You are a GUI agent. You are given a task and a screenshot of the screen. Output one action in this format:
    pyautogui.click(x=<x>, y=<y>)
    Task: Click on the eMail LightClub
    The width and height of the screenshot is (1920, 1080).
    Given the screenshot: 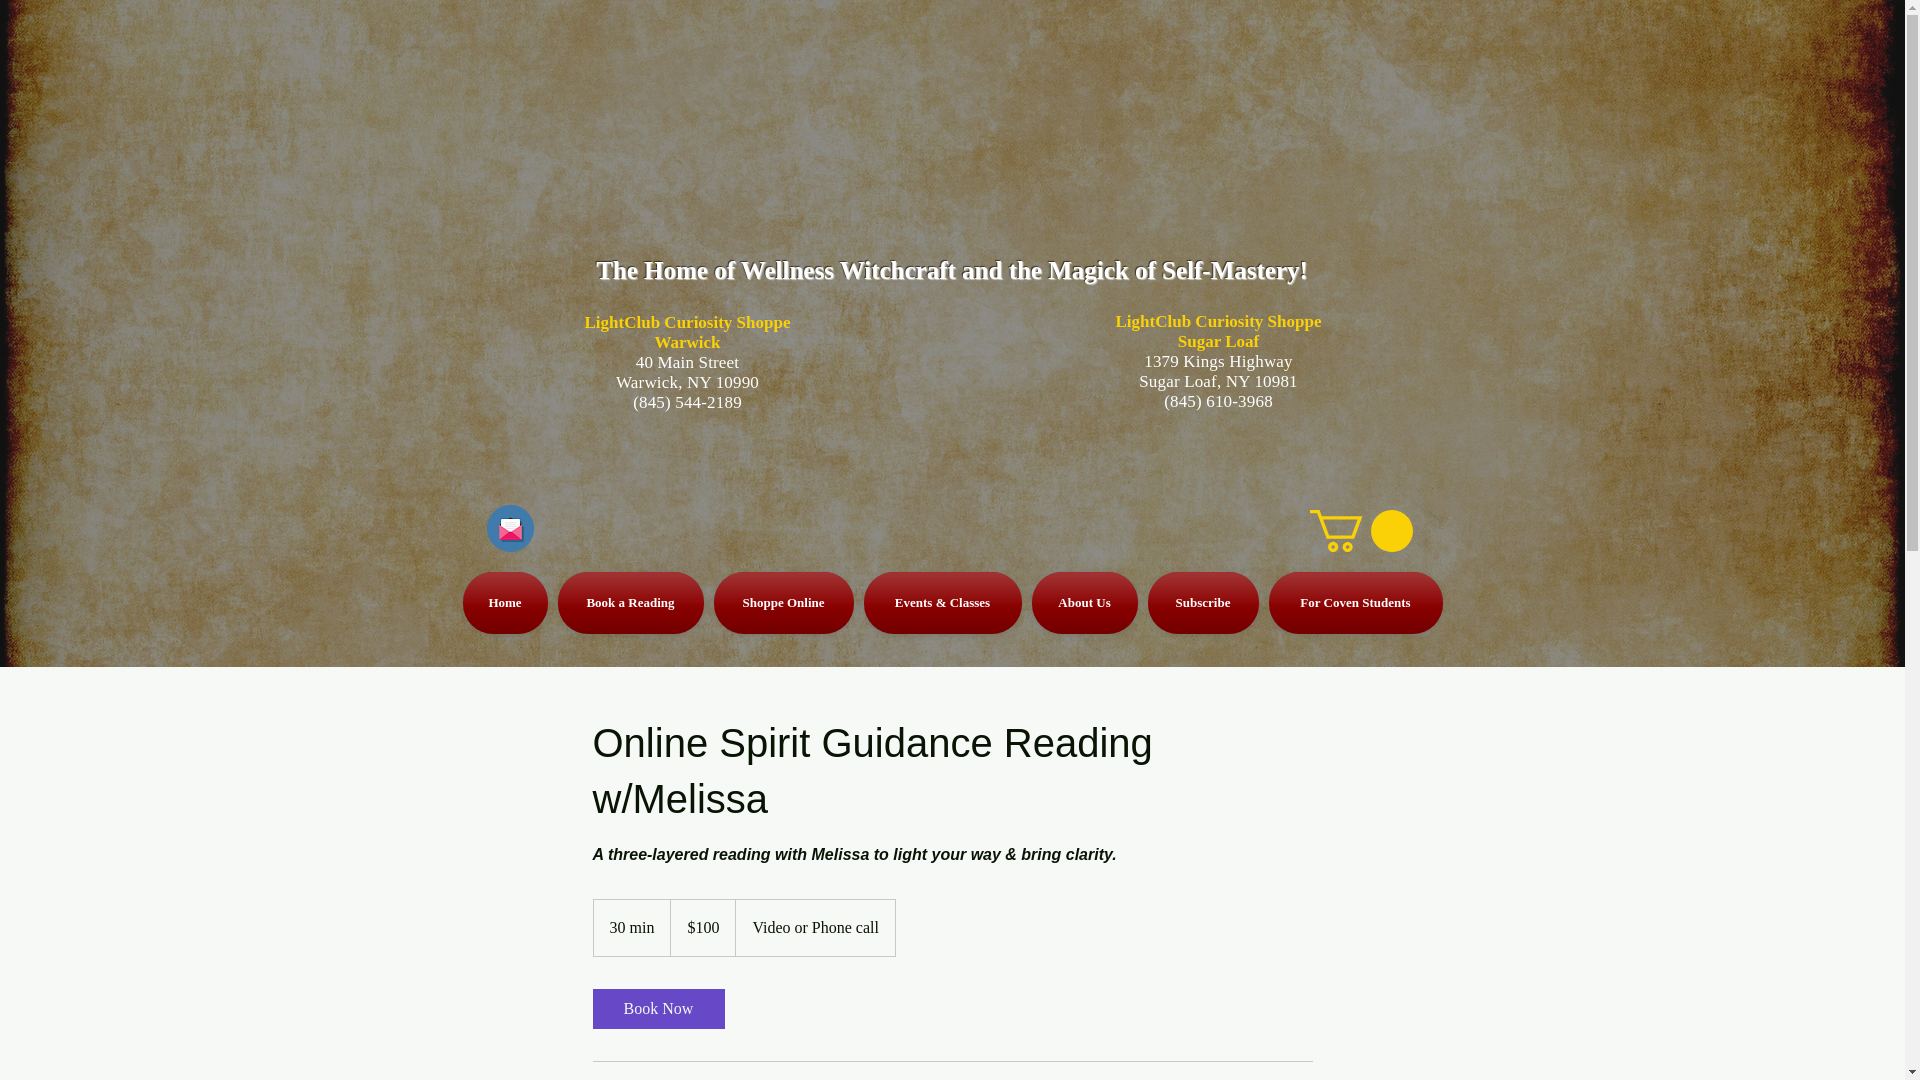 What is the action you would take?
    pyautogui.click(x=509, y=528)
    